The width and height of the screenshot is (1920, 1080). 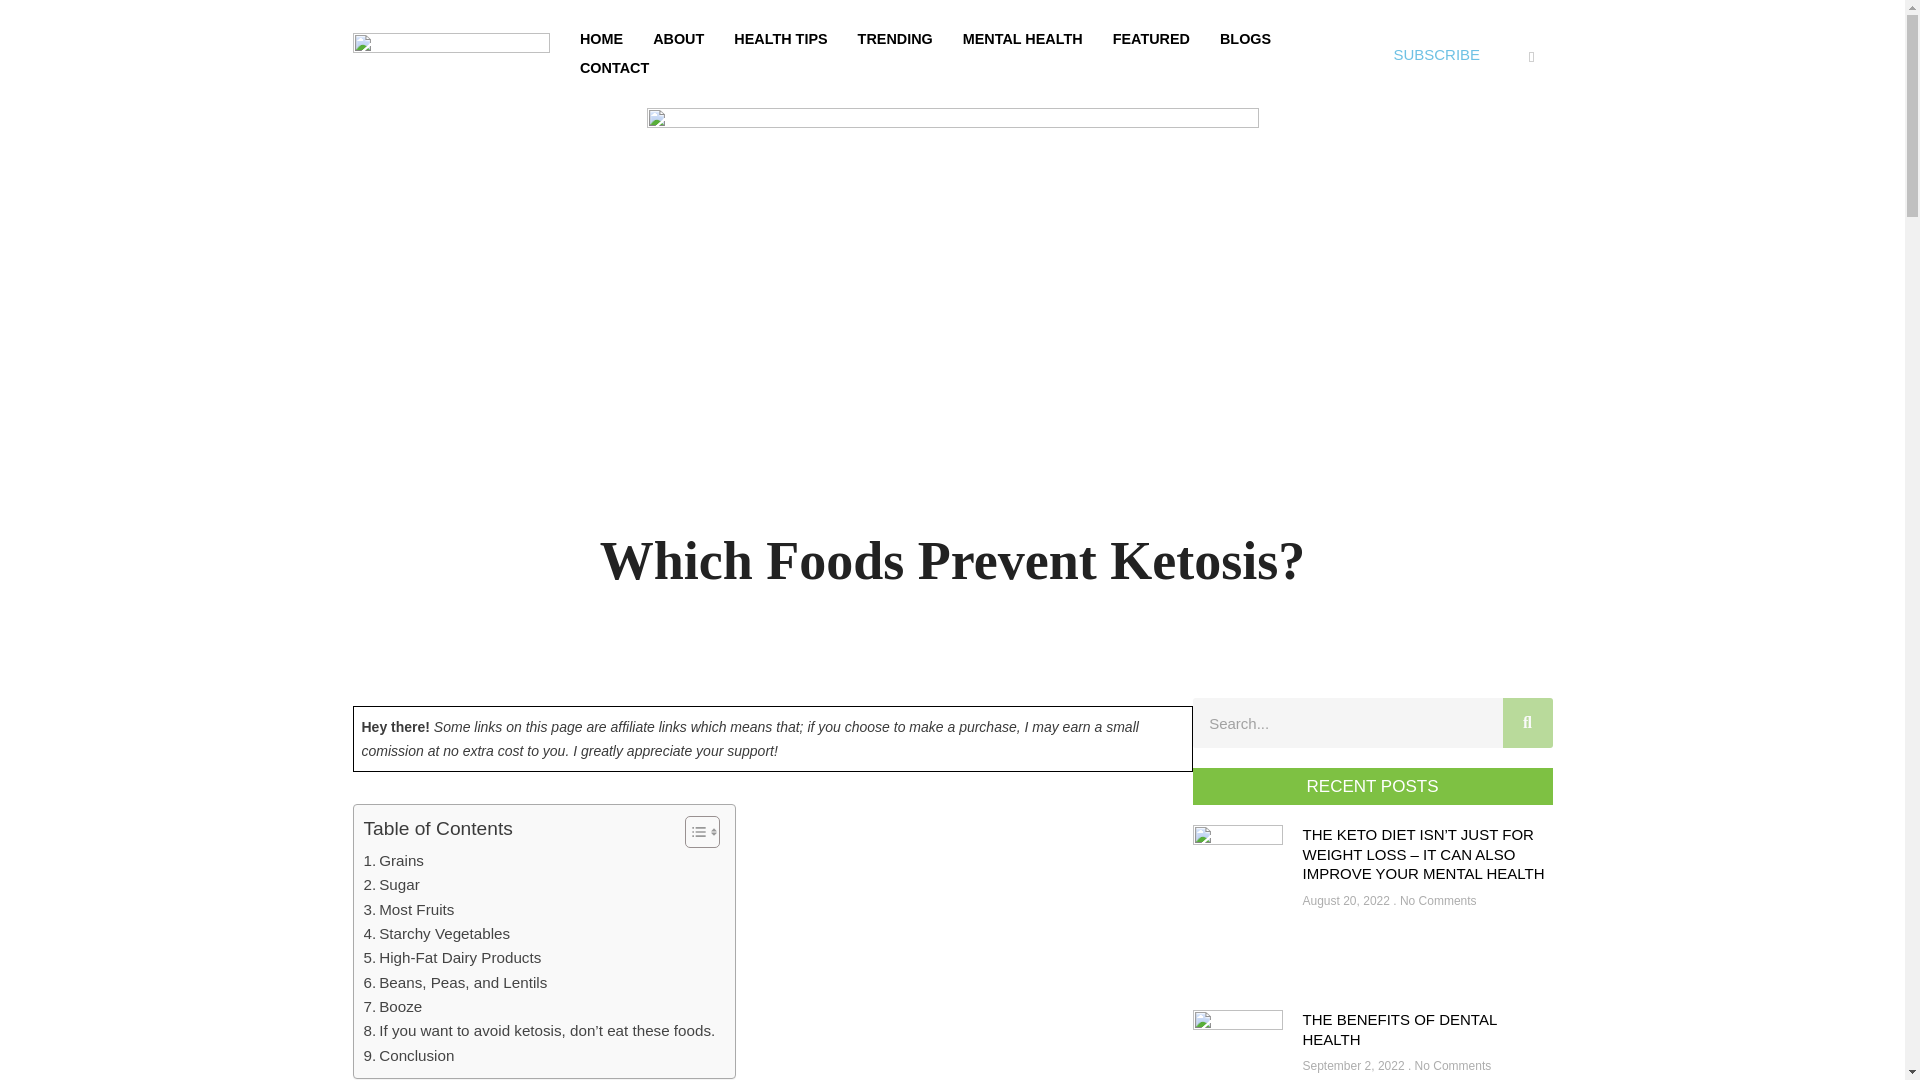 What do you see at coordinates (1023, 39) in the screenshot?
I see `MENTAL HEALTH` at bounding box center [1023, 39].